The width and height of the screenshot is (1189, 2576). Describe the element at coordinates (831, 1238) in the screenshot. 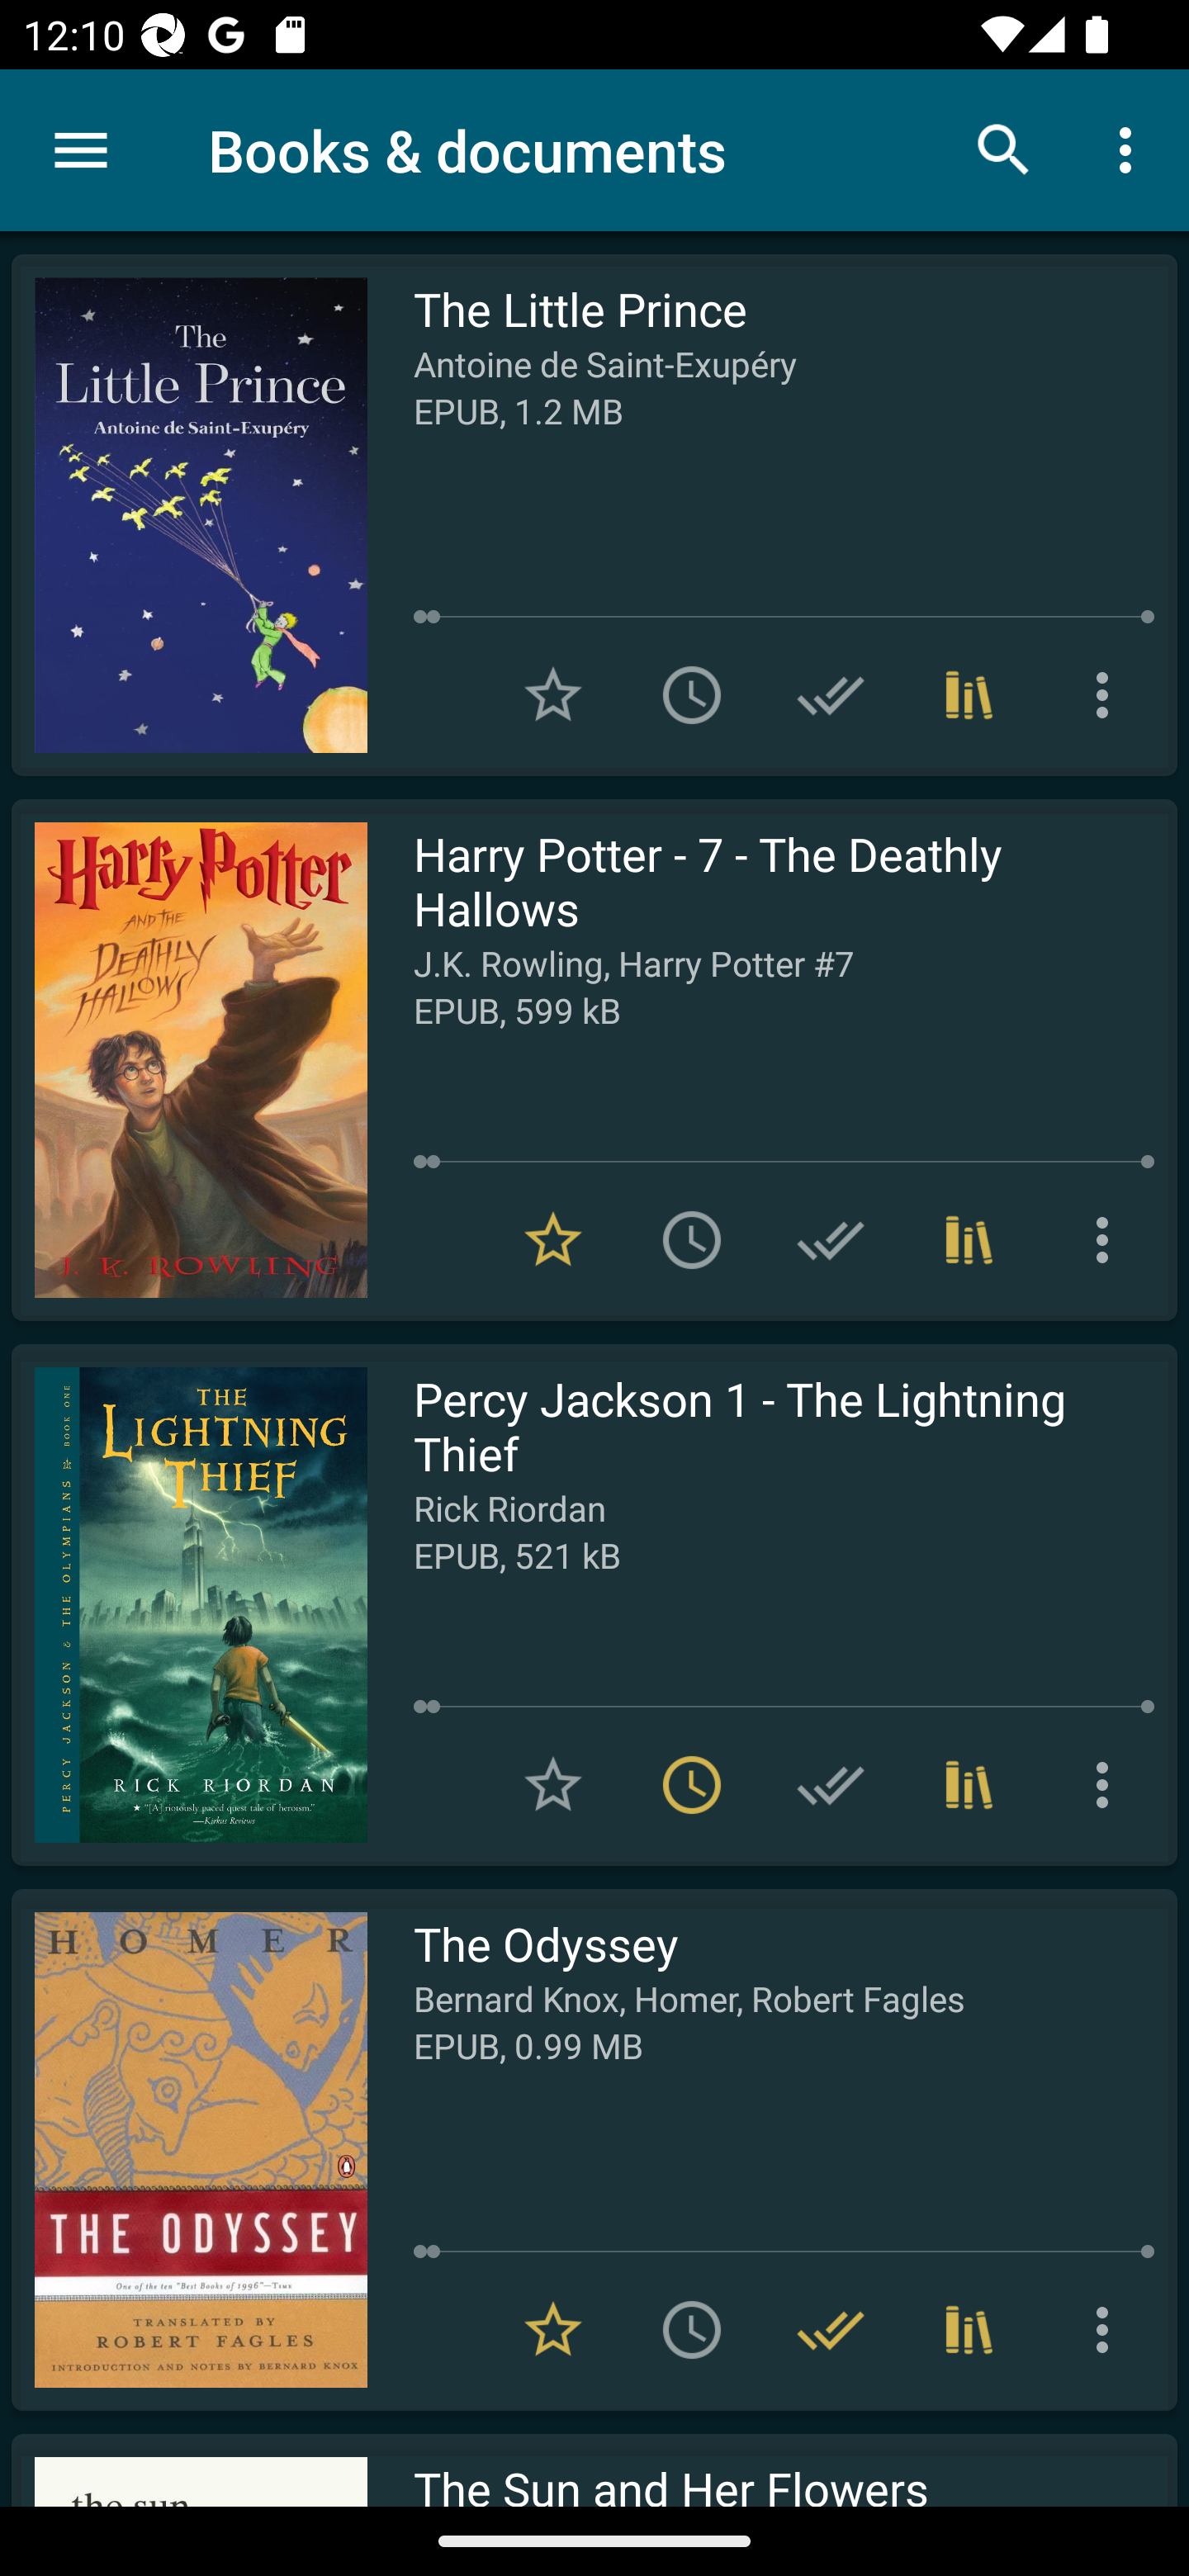

I see `Add to Have read` at that location.